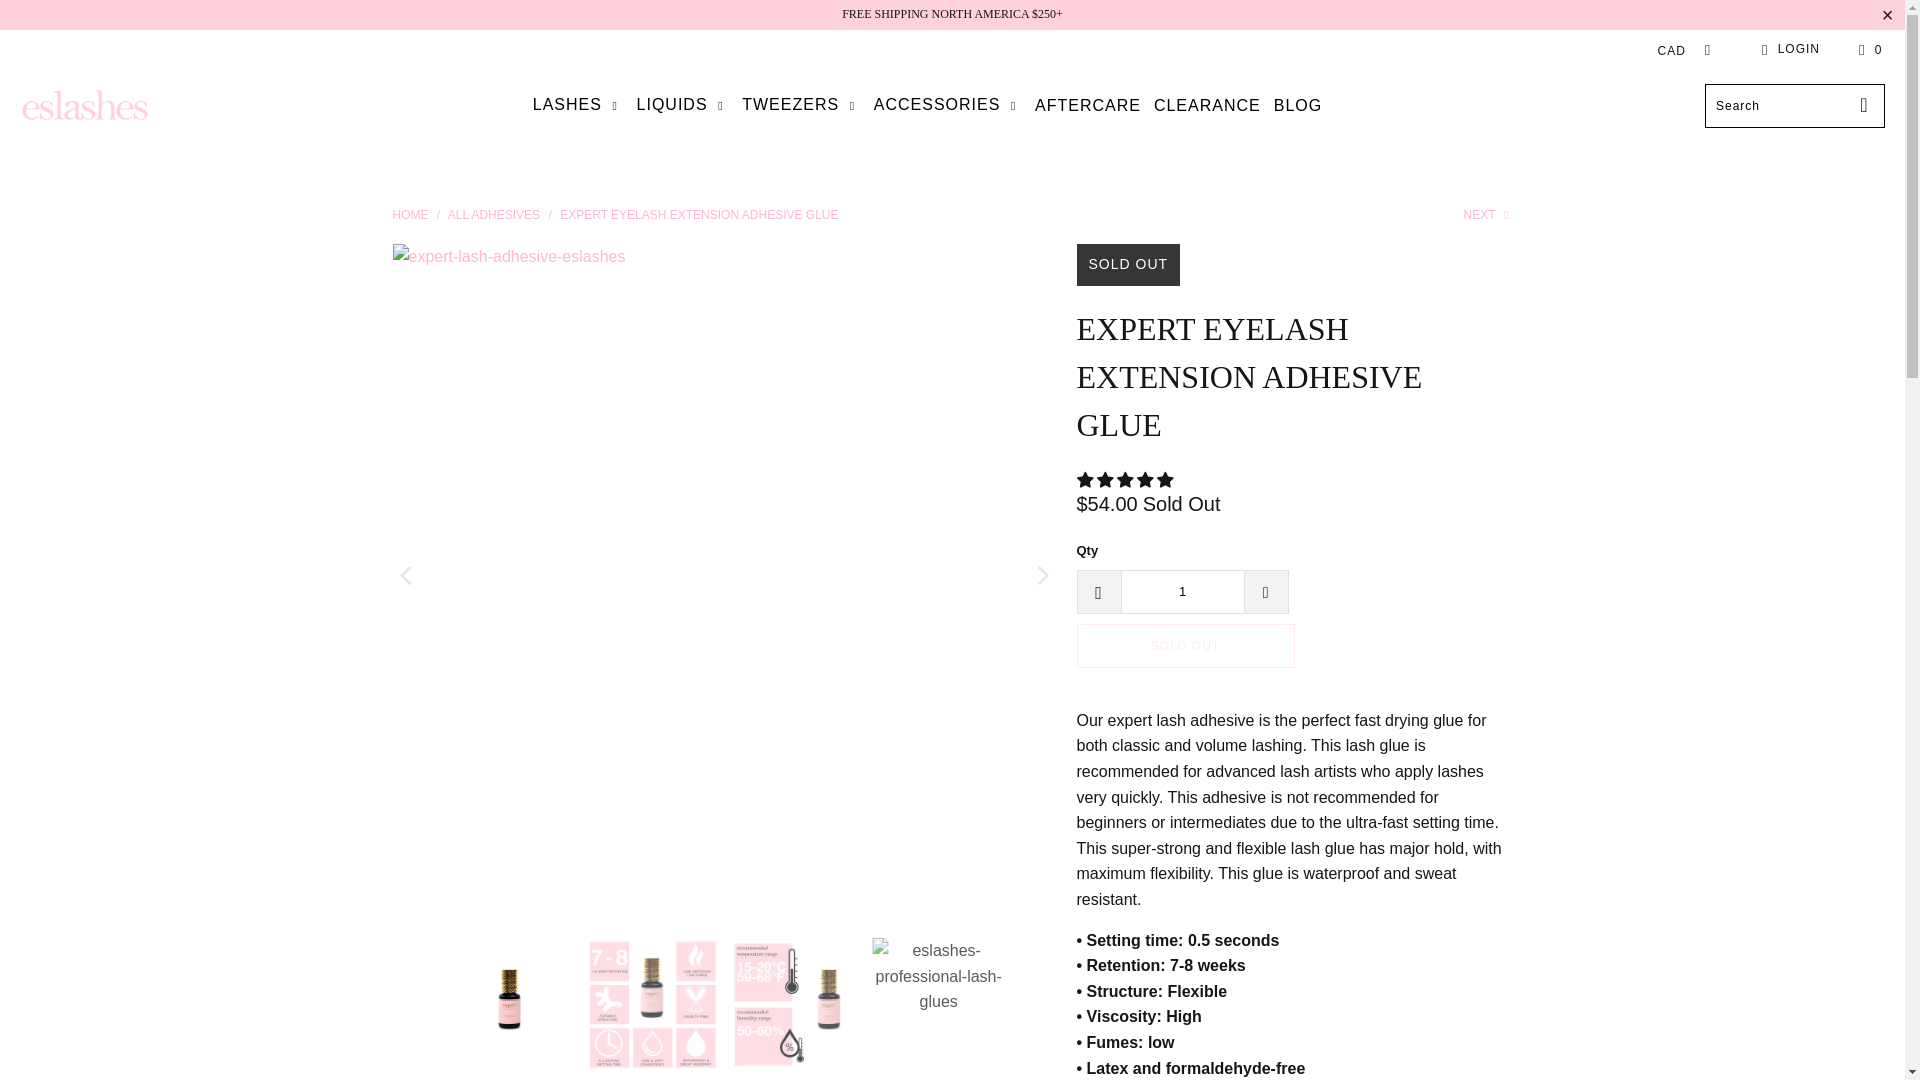 This screenshot has width=1920, height=1080. What do you see at coordinates (1488, 215) in the screenshot?
I see `Next` at bounding box center [1488, 215].